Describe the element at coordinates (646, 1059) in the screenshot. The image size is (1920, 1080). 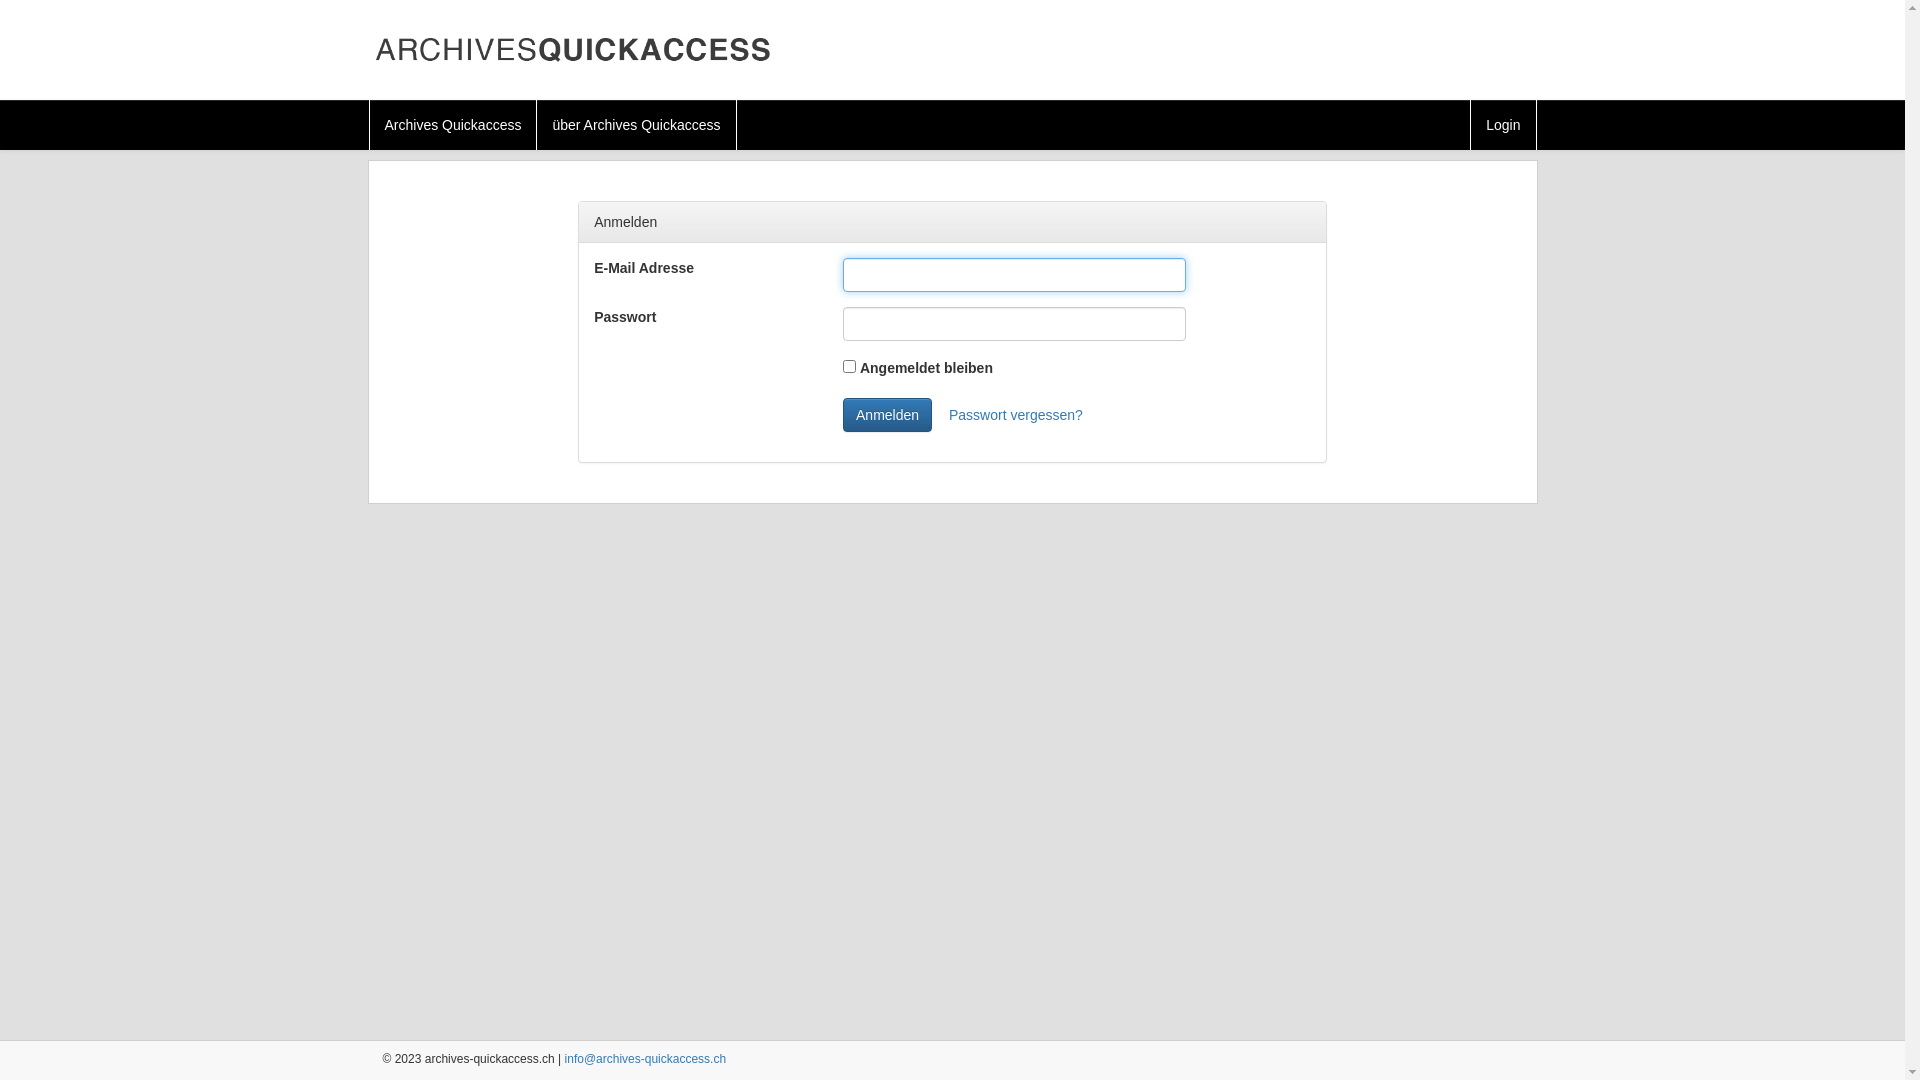
I see `info@archives-quickaccess.ch` at that location.